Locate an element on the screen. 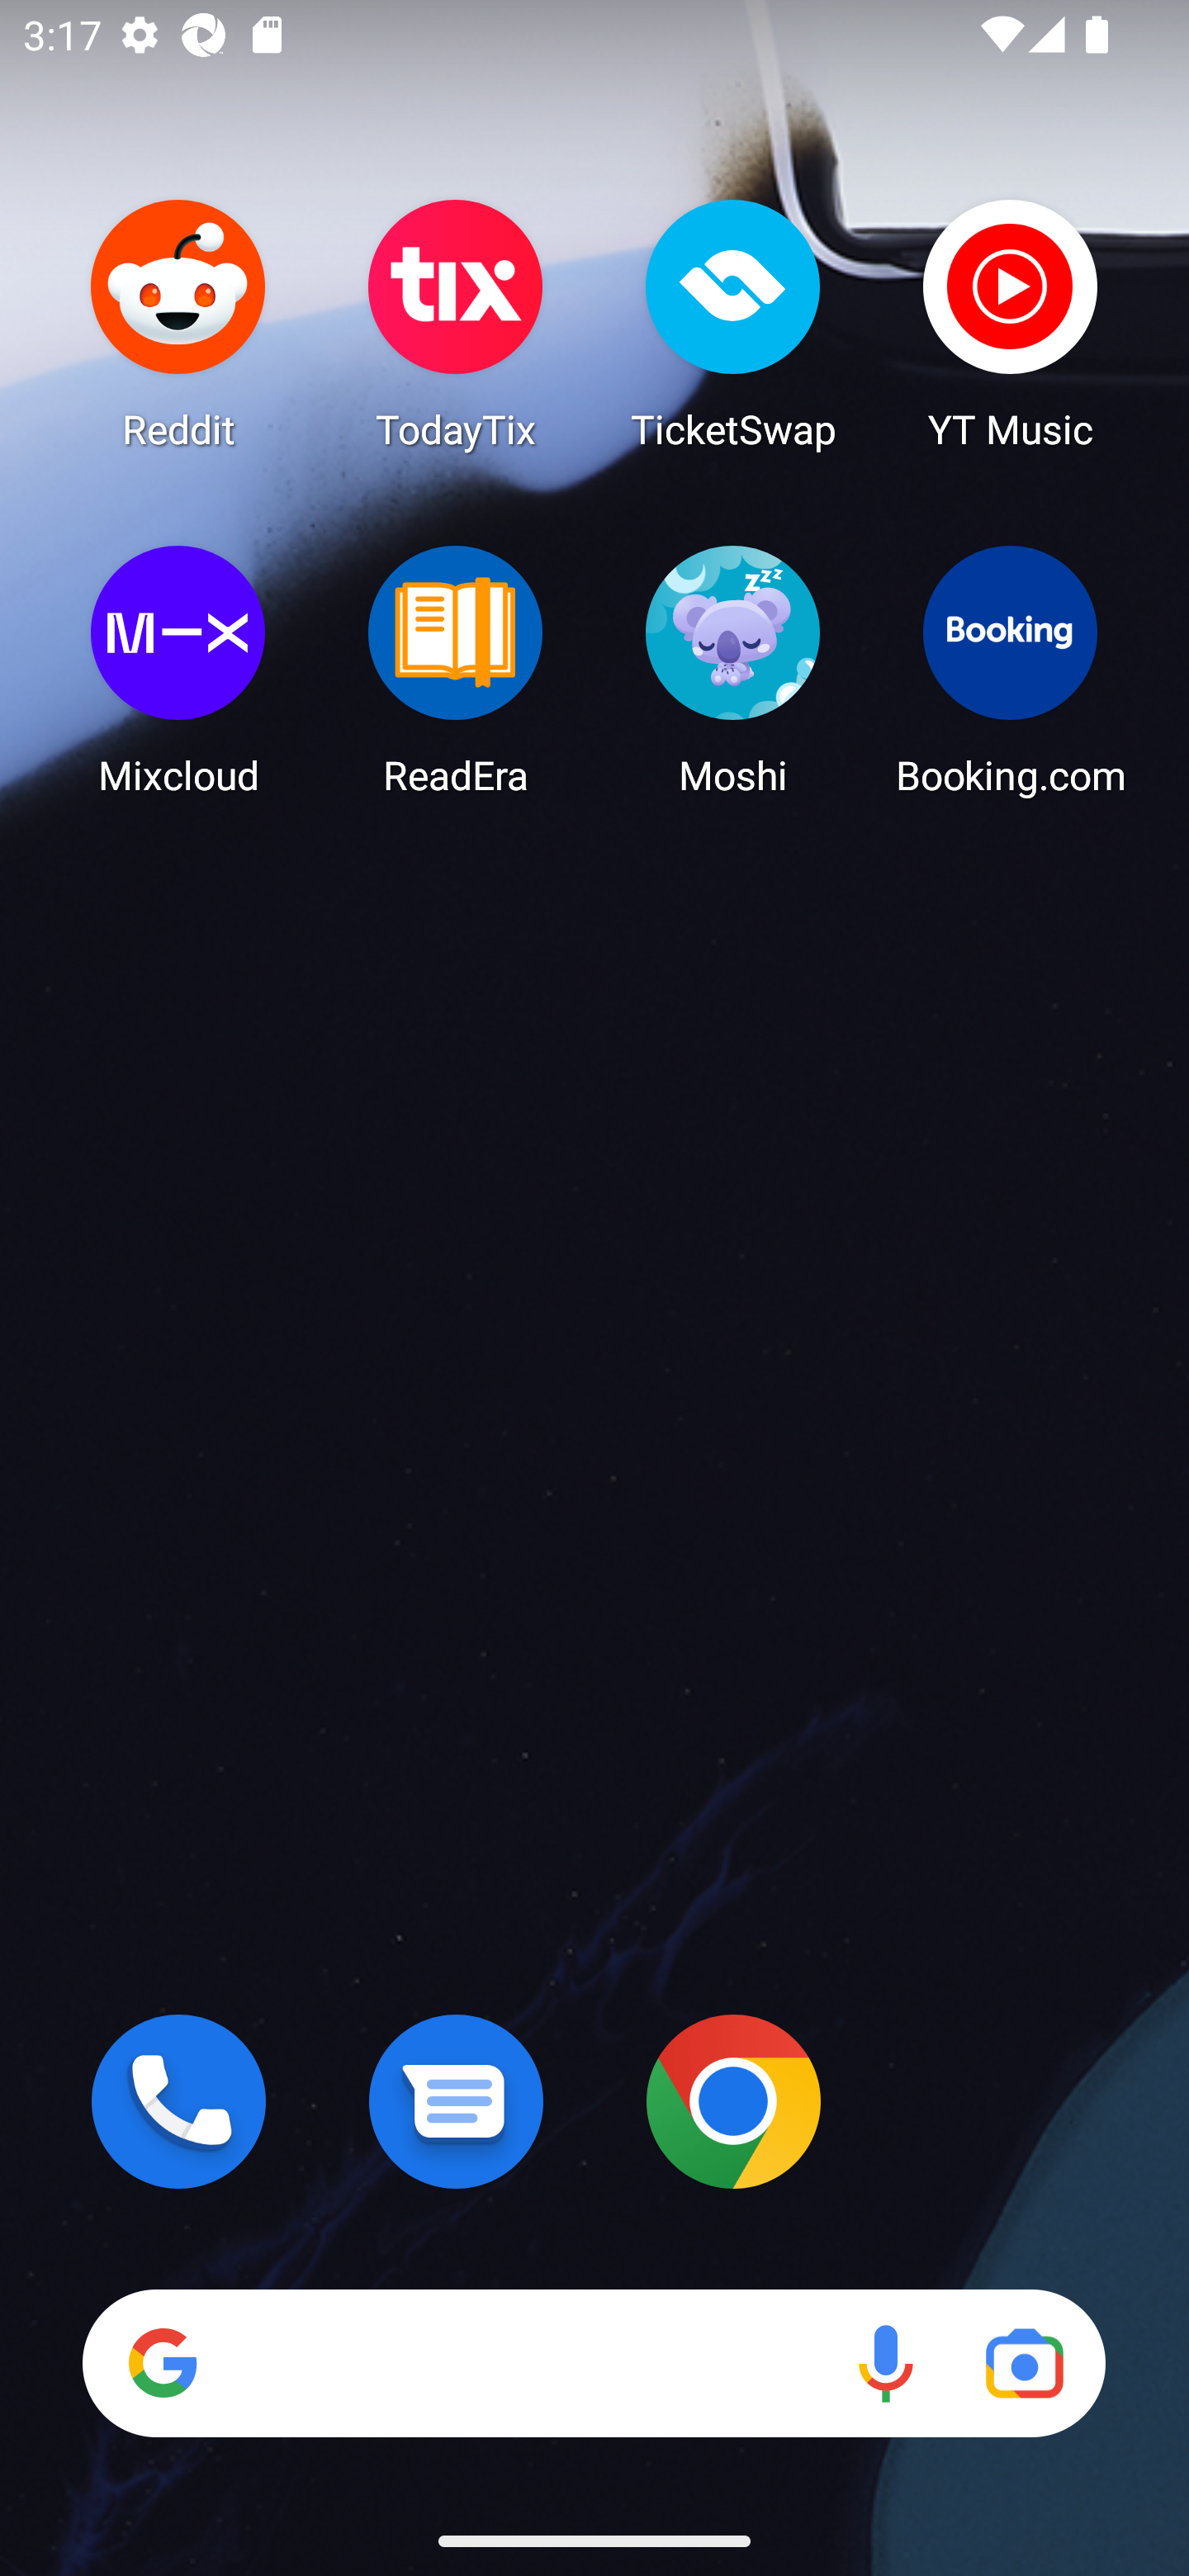 This screenshot has width=1189, height=2576. Phone is located at coordinates (178, 2101).